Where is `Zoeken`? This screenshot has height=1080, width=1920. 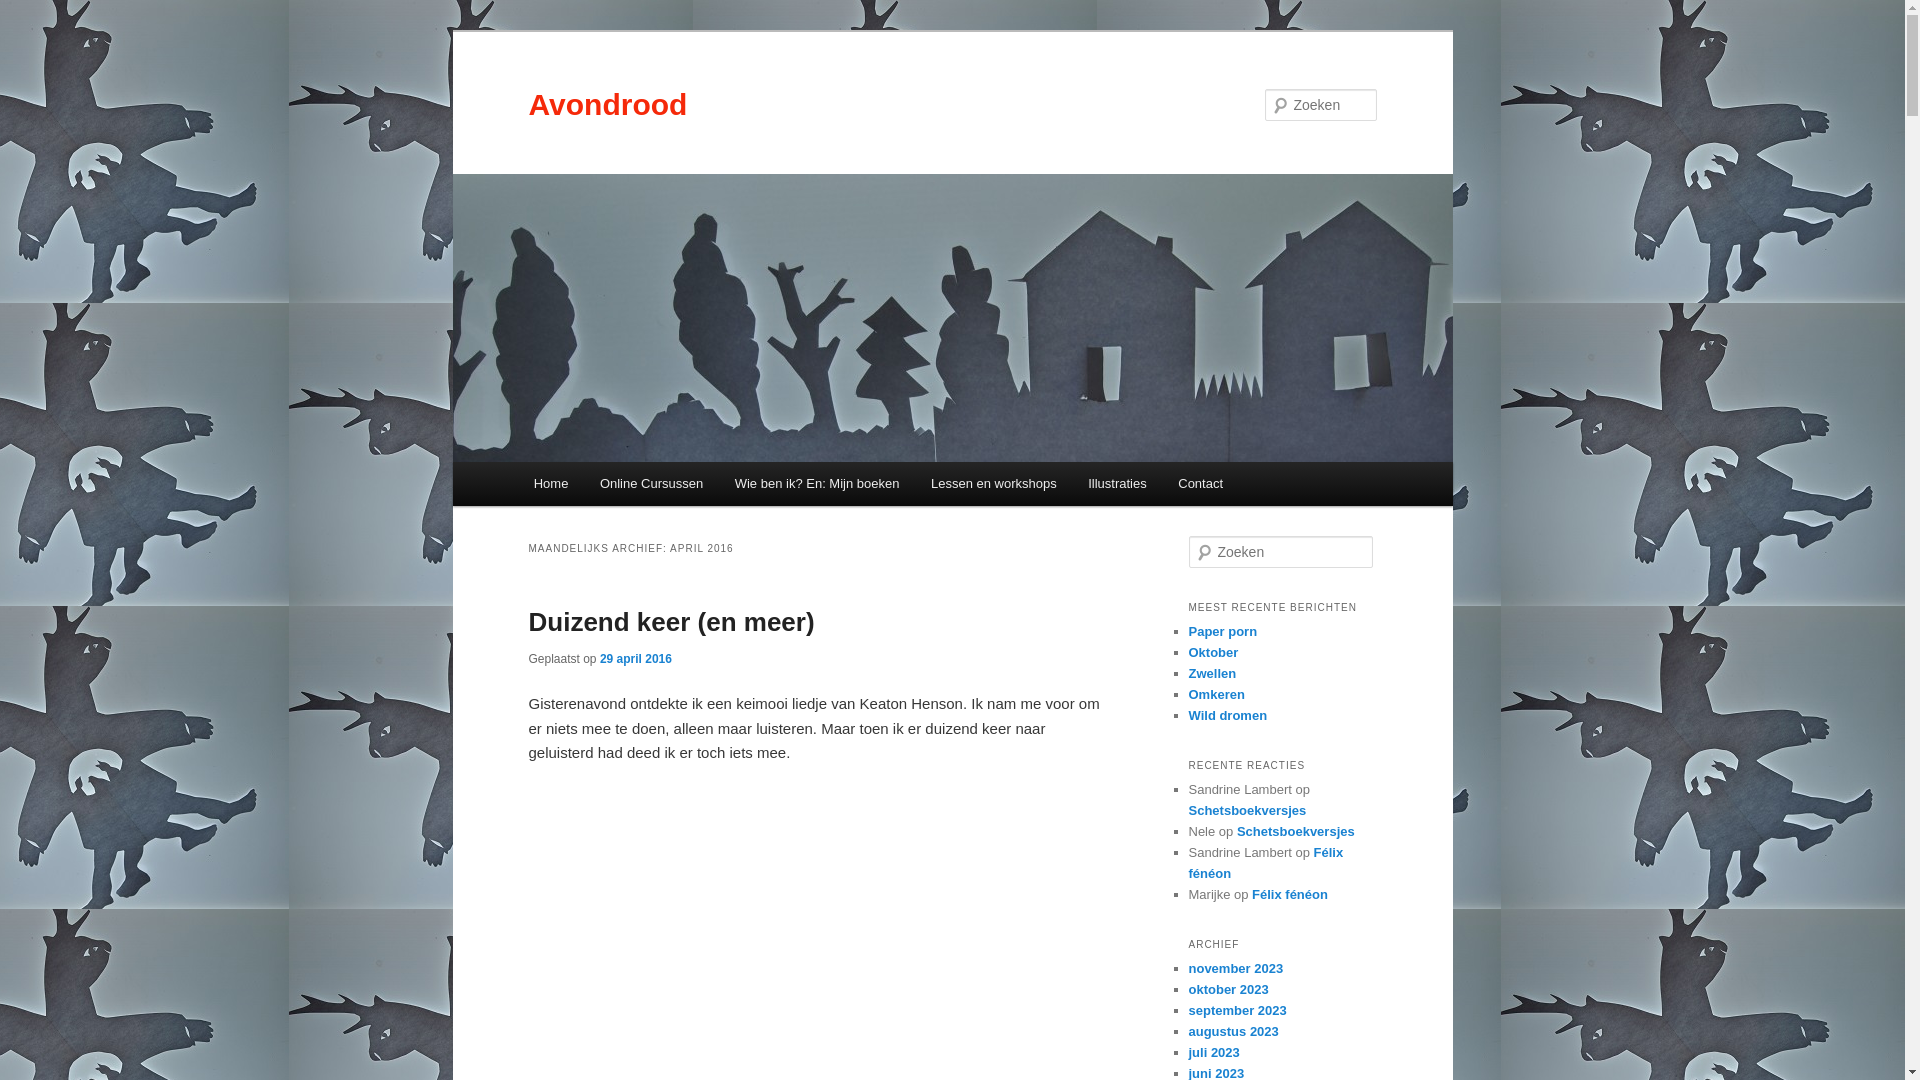
Zoeken is located at coordinates (28, 14).